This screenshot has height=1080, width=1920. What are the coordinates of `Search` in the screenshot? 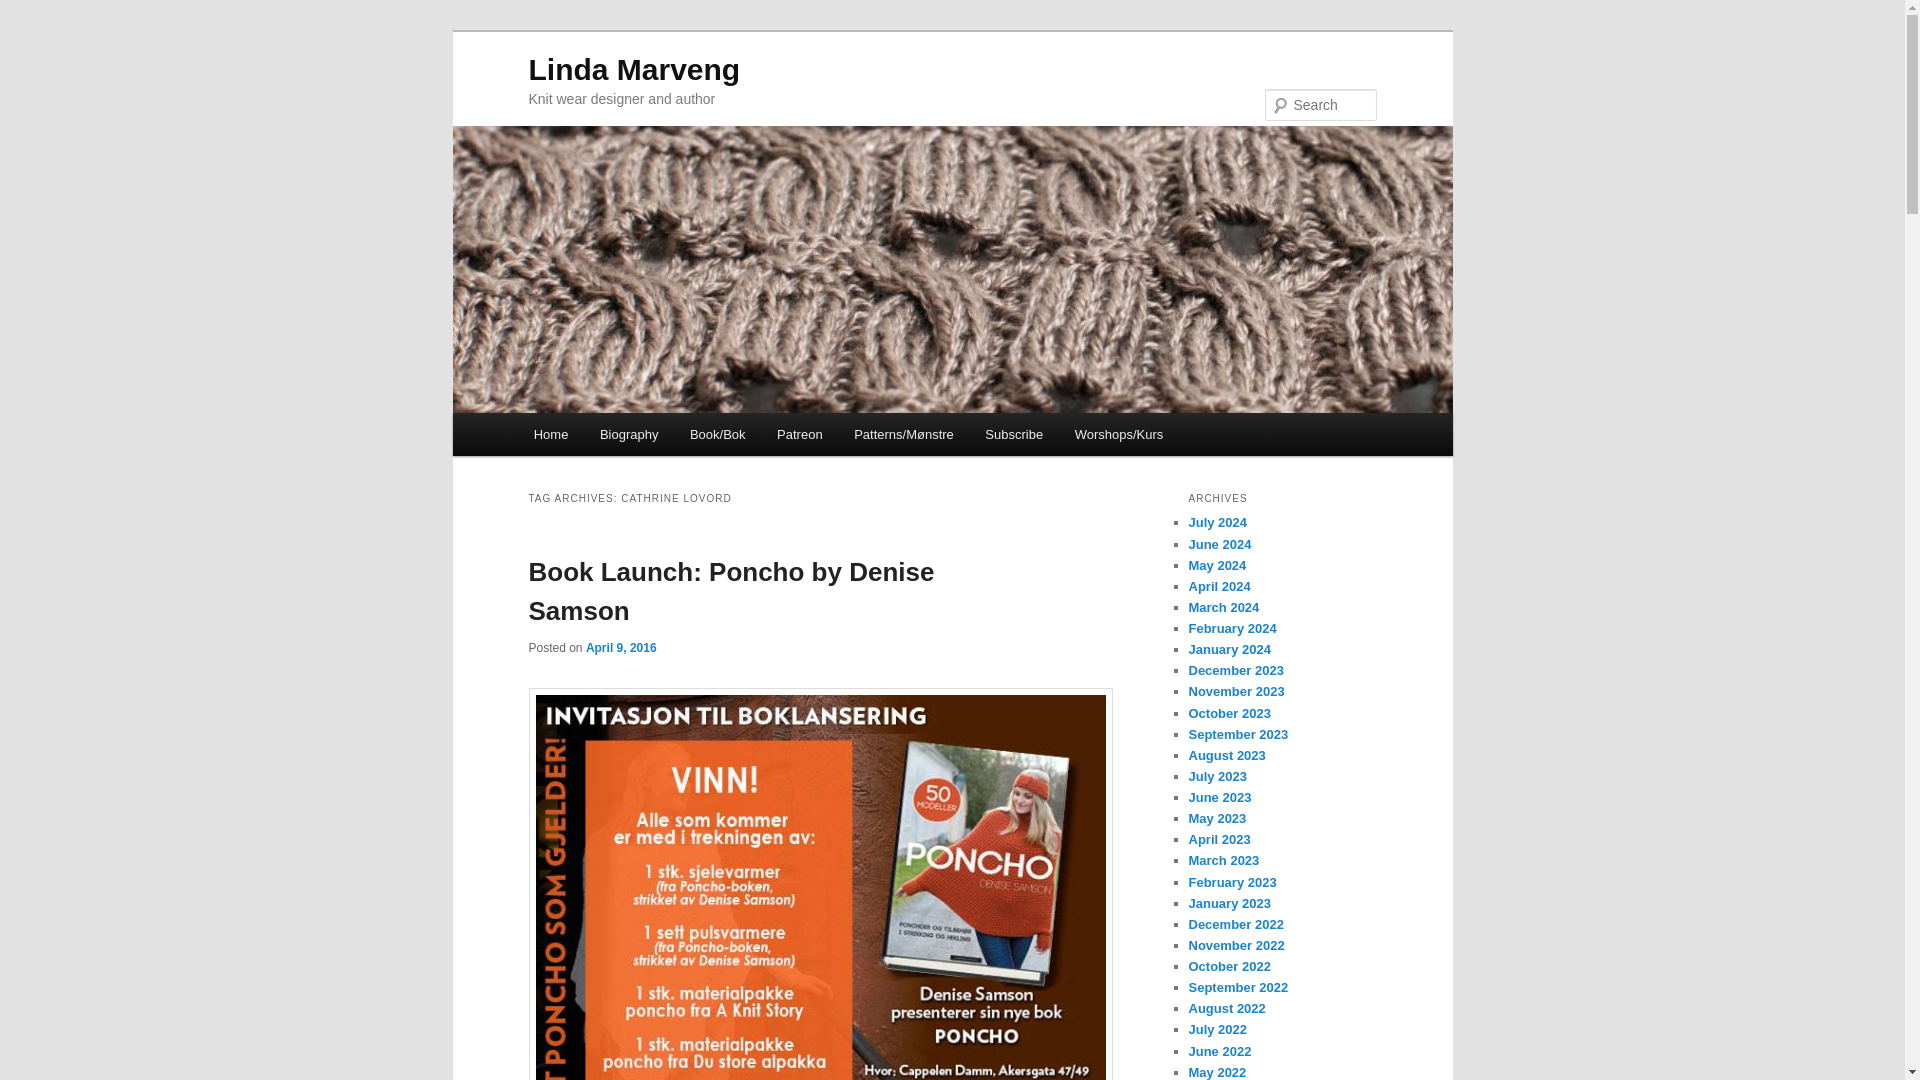 It's located at (32, 11).